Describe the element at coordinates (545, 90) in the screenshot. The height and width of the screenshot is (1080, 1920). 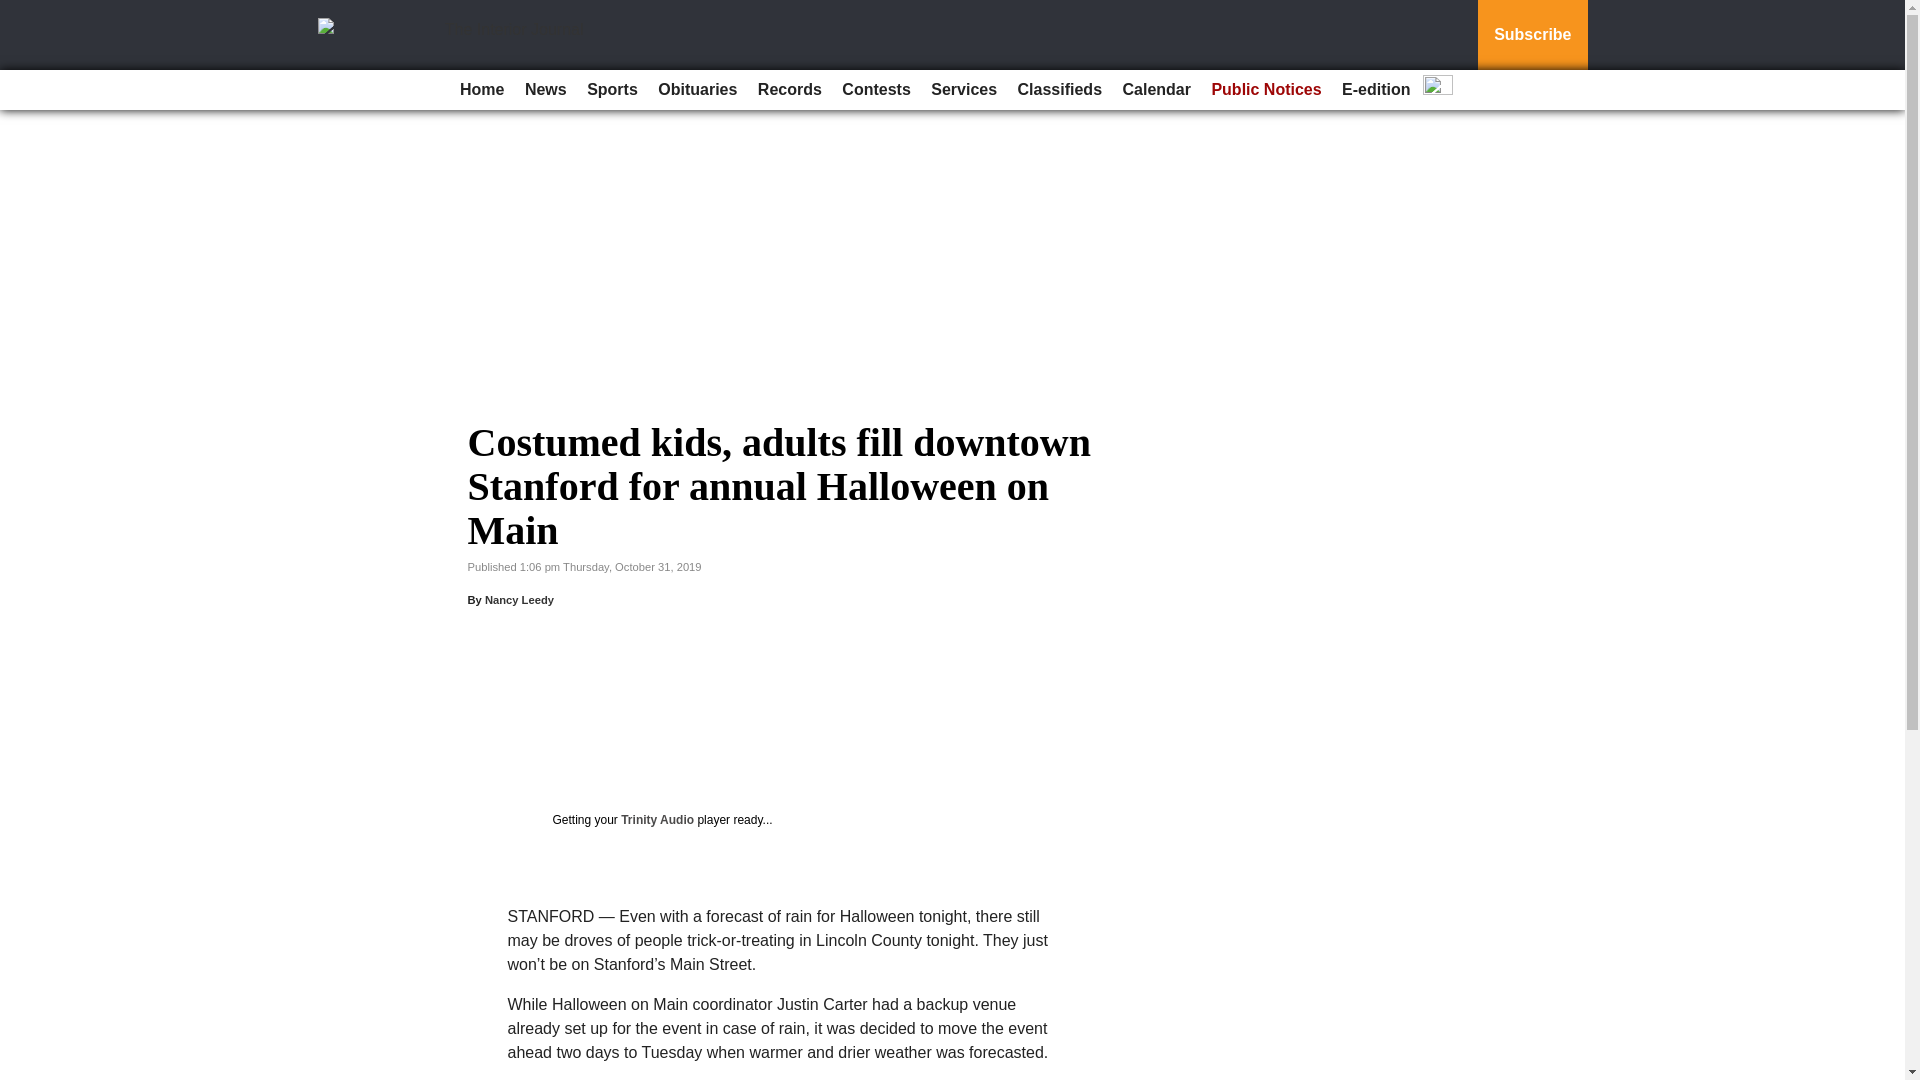
I see `News` at that location.